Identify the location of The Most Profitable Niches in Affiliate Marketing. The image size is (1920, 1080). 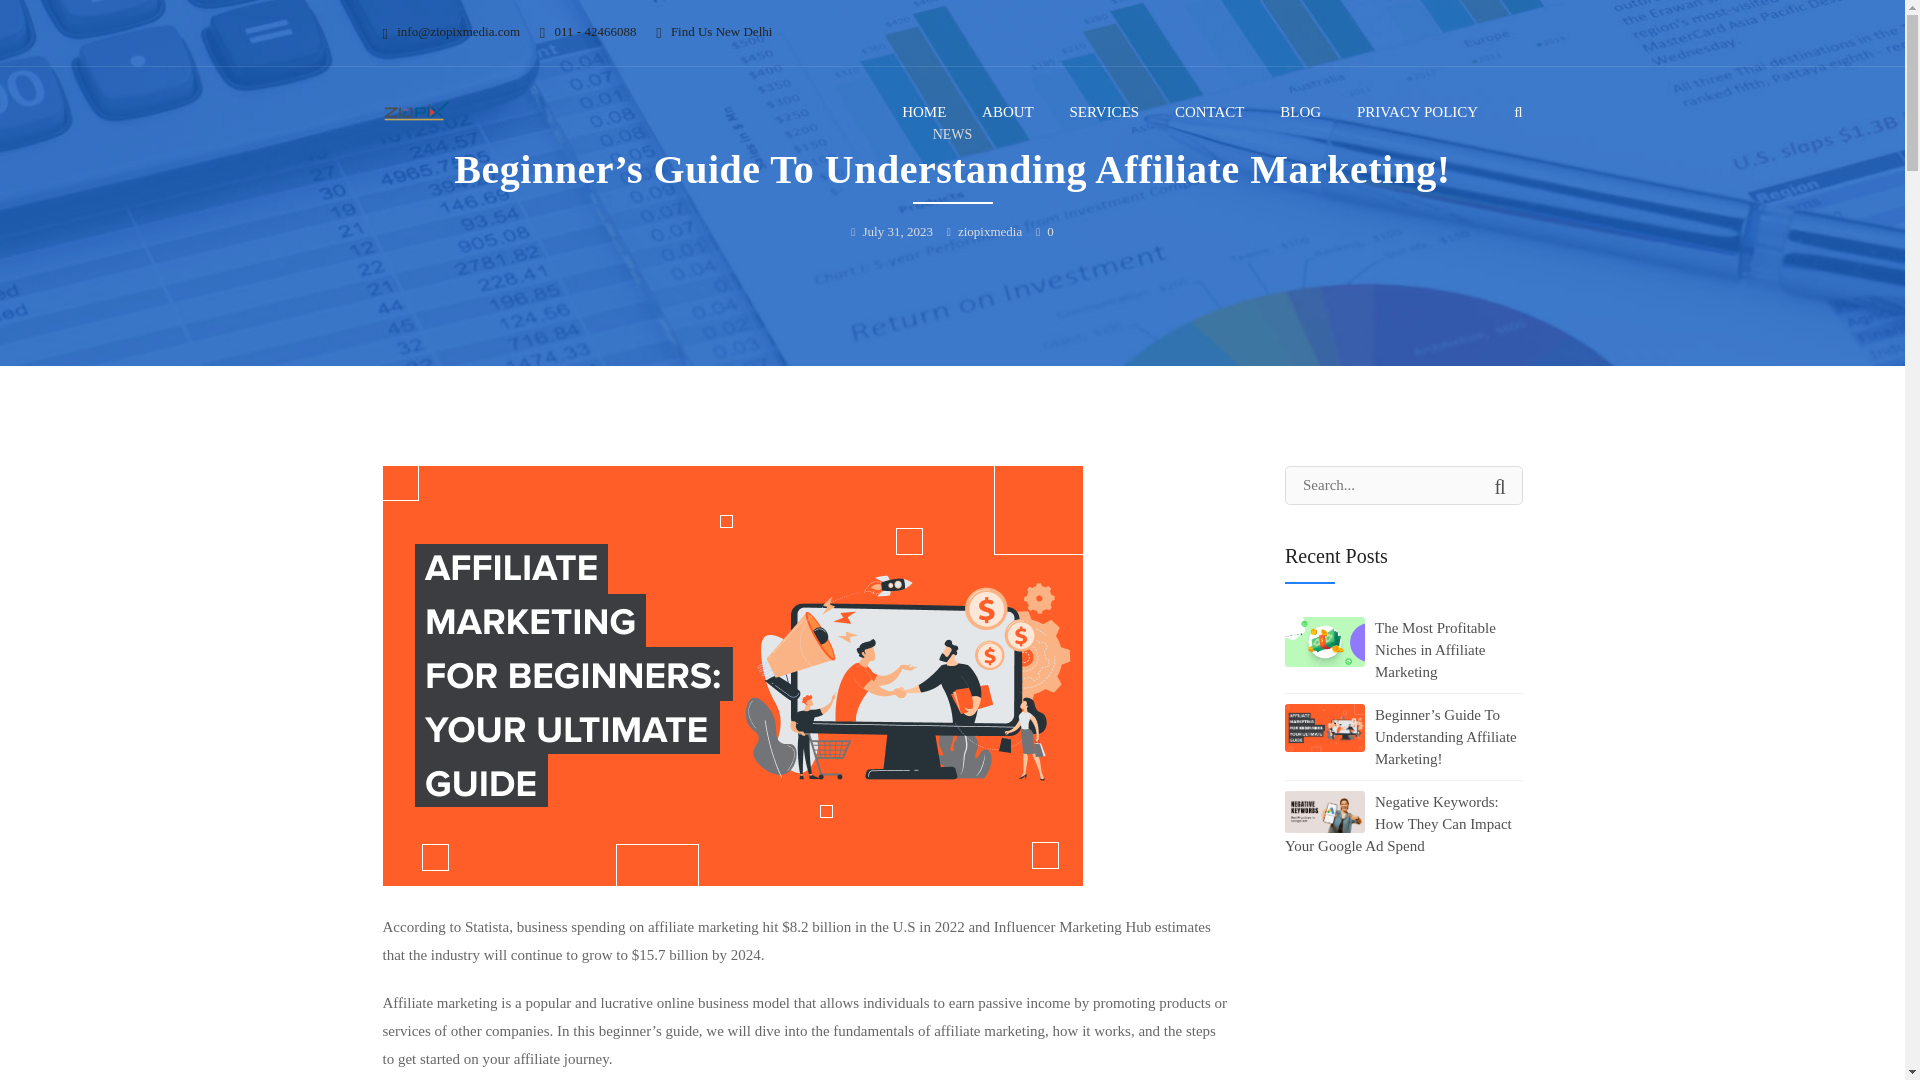
(1403, 648).